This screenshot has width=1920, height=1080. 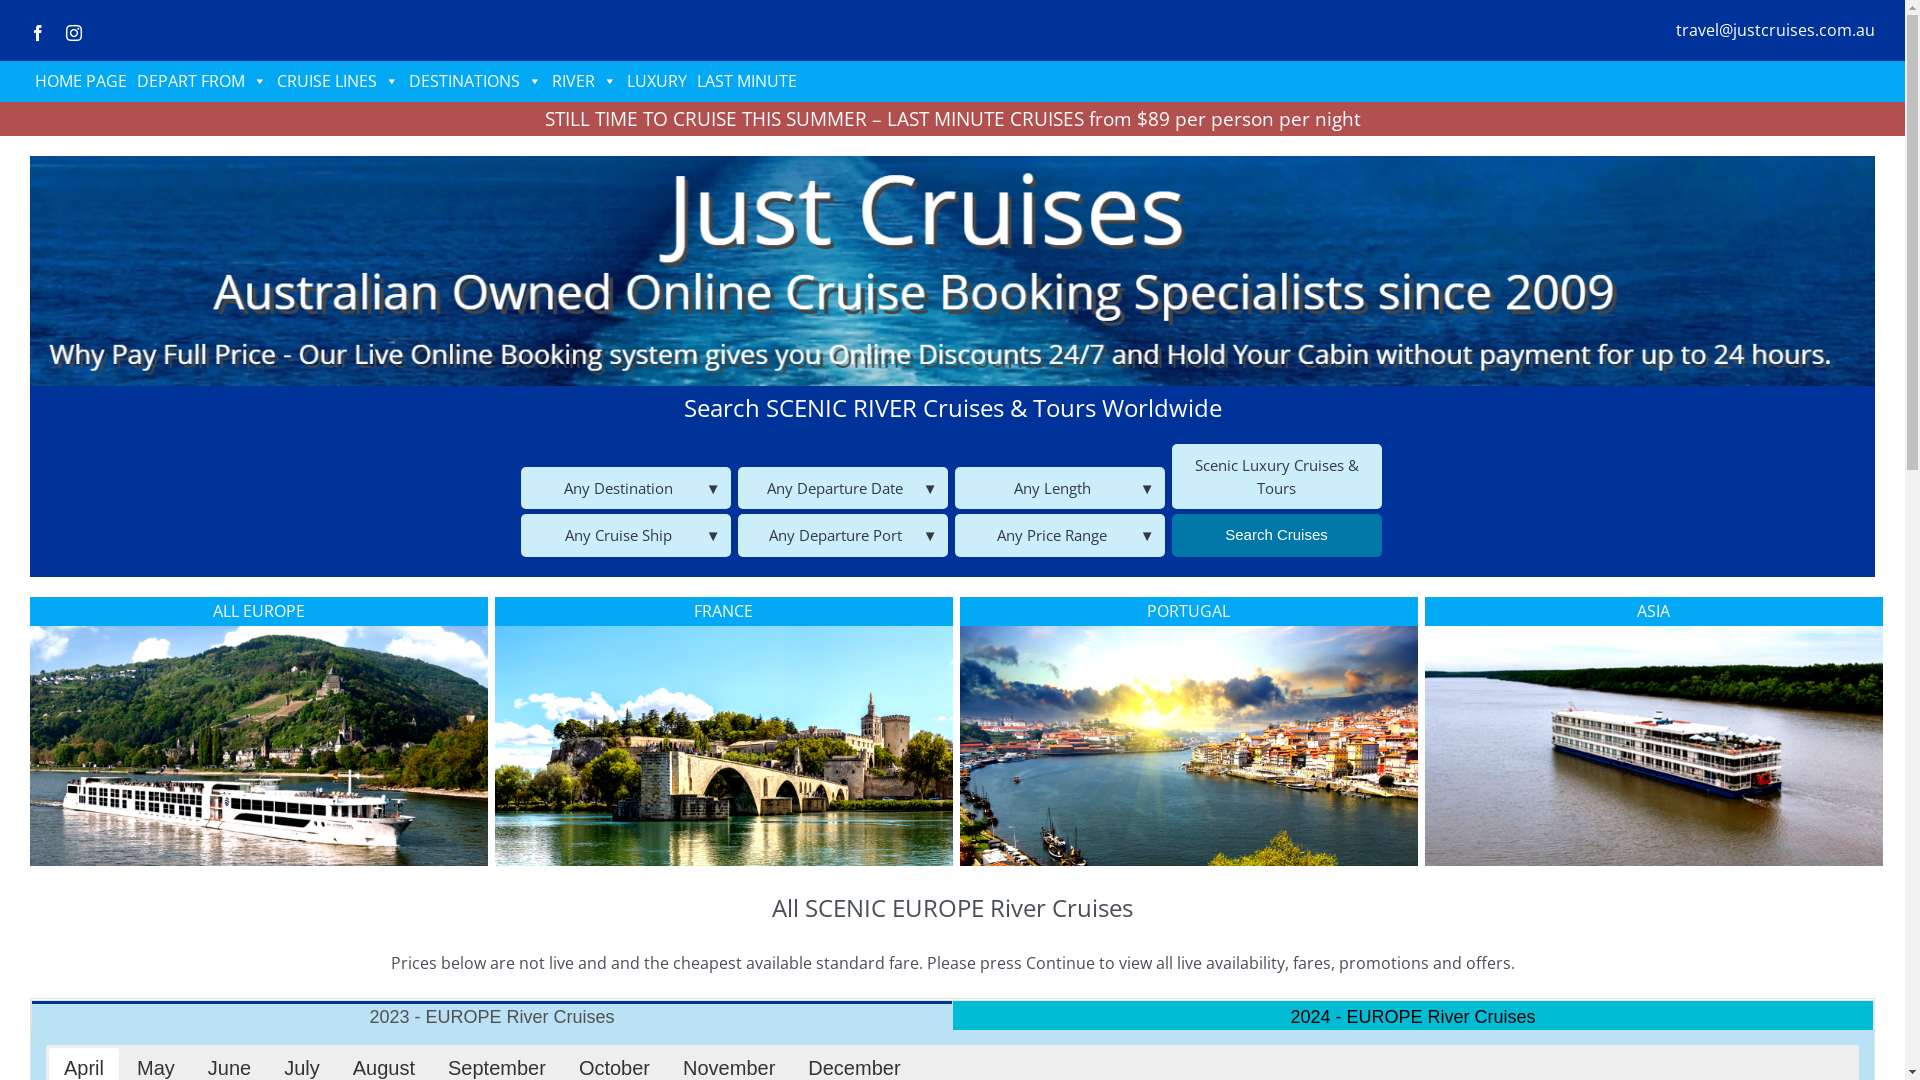 What do you see at coordinates (1654, 746) in the screenshot?
I see `mekong` at bounding box center [1654, 746].